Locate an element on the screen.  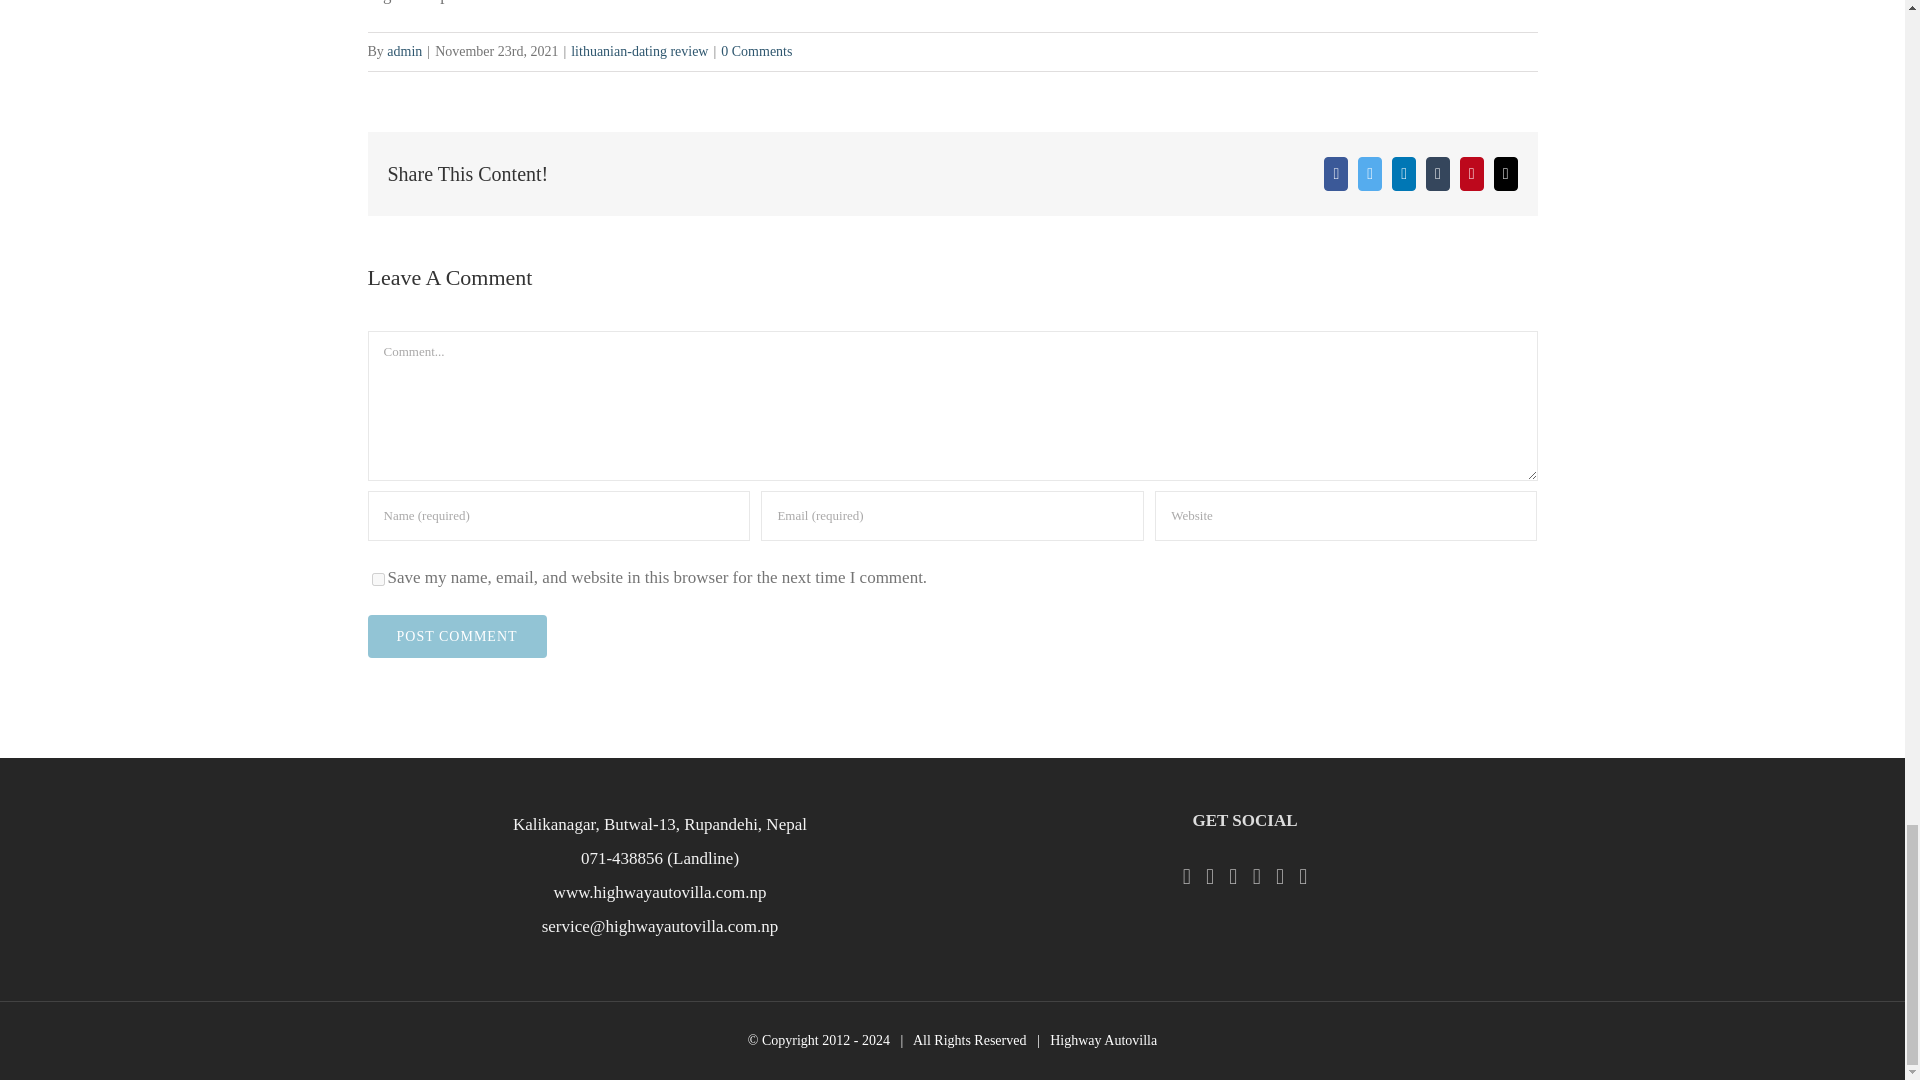
Post Comment is located at coordinates (458, 636).